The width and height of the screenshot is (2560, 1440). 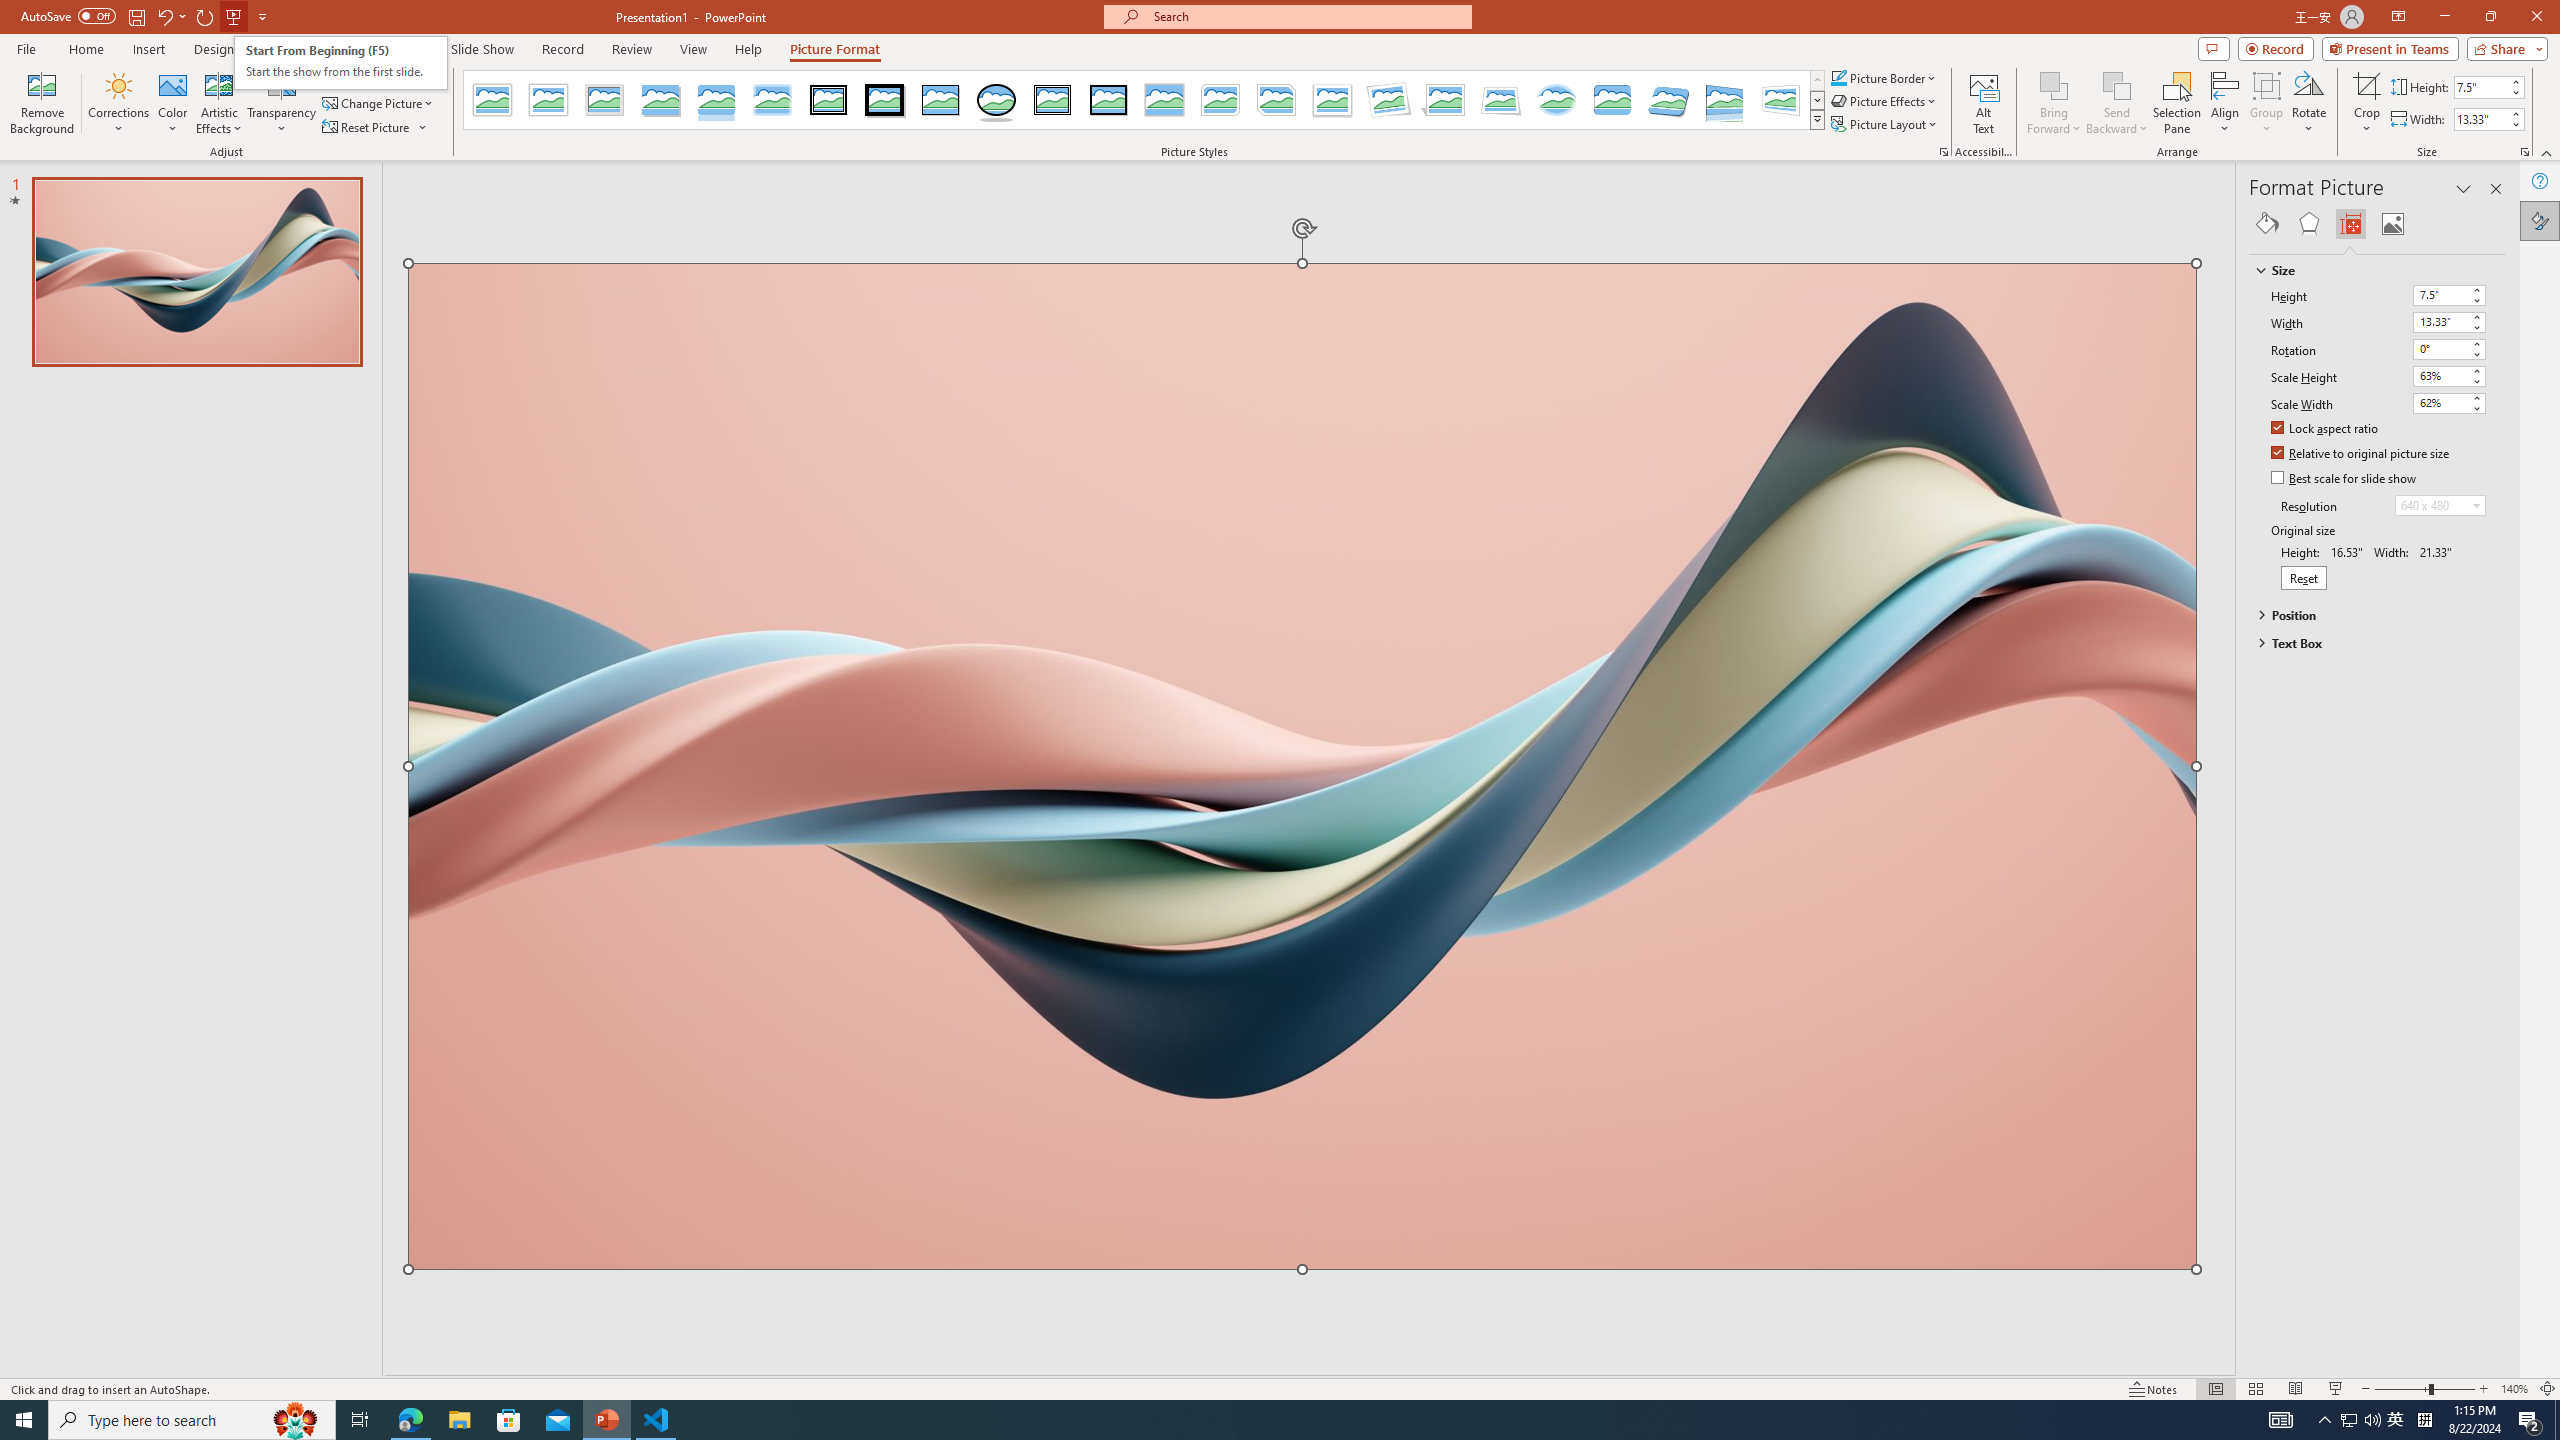 What do you see at coordinates (1164, 100) in the screenshot?
I see `Center Shadow Rectangle` at bounding box center [1164, 100].